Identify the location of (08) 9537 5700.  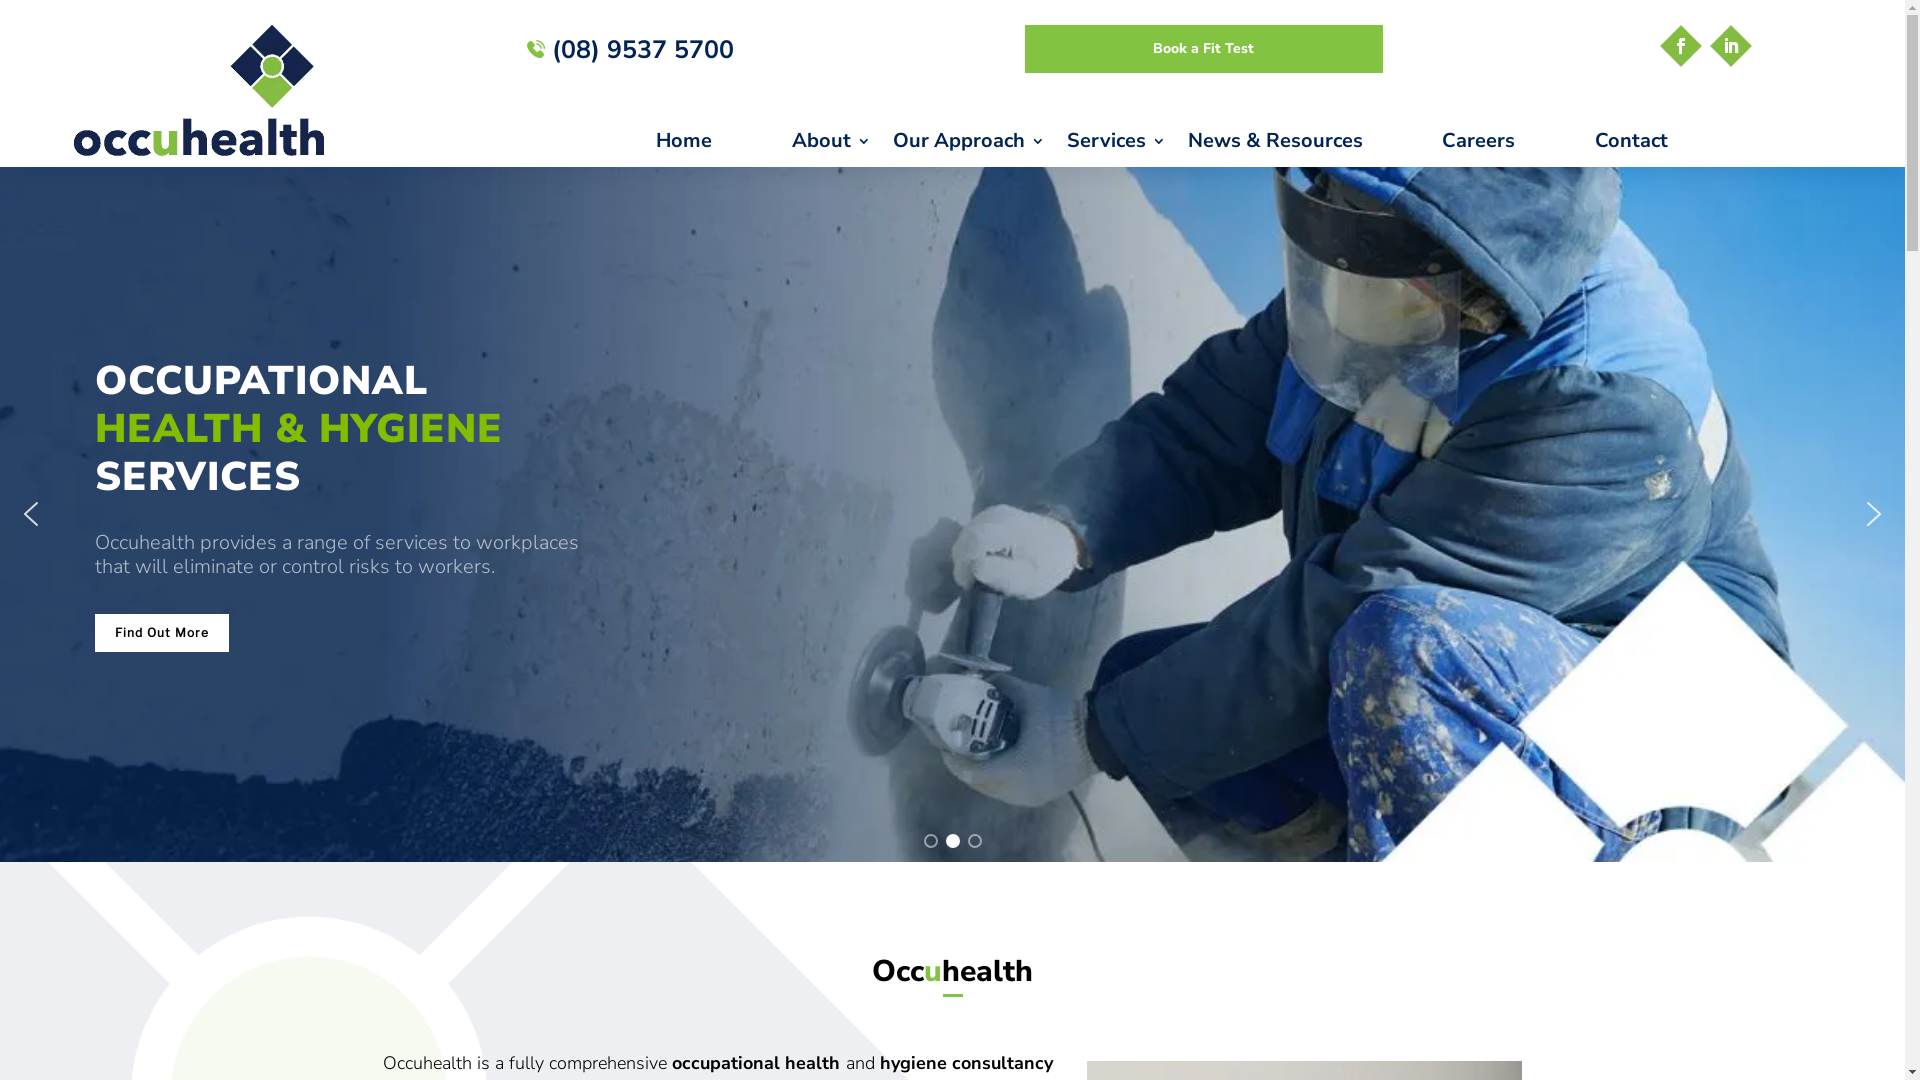
(630, 50).